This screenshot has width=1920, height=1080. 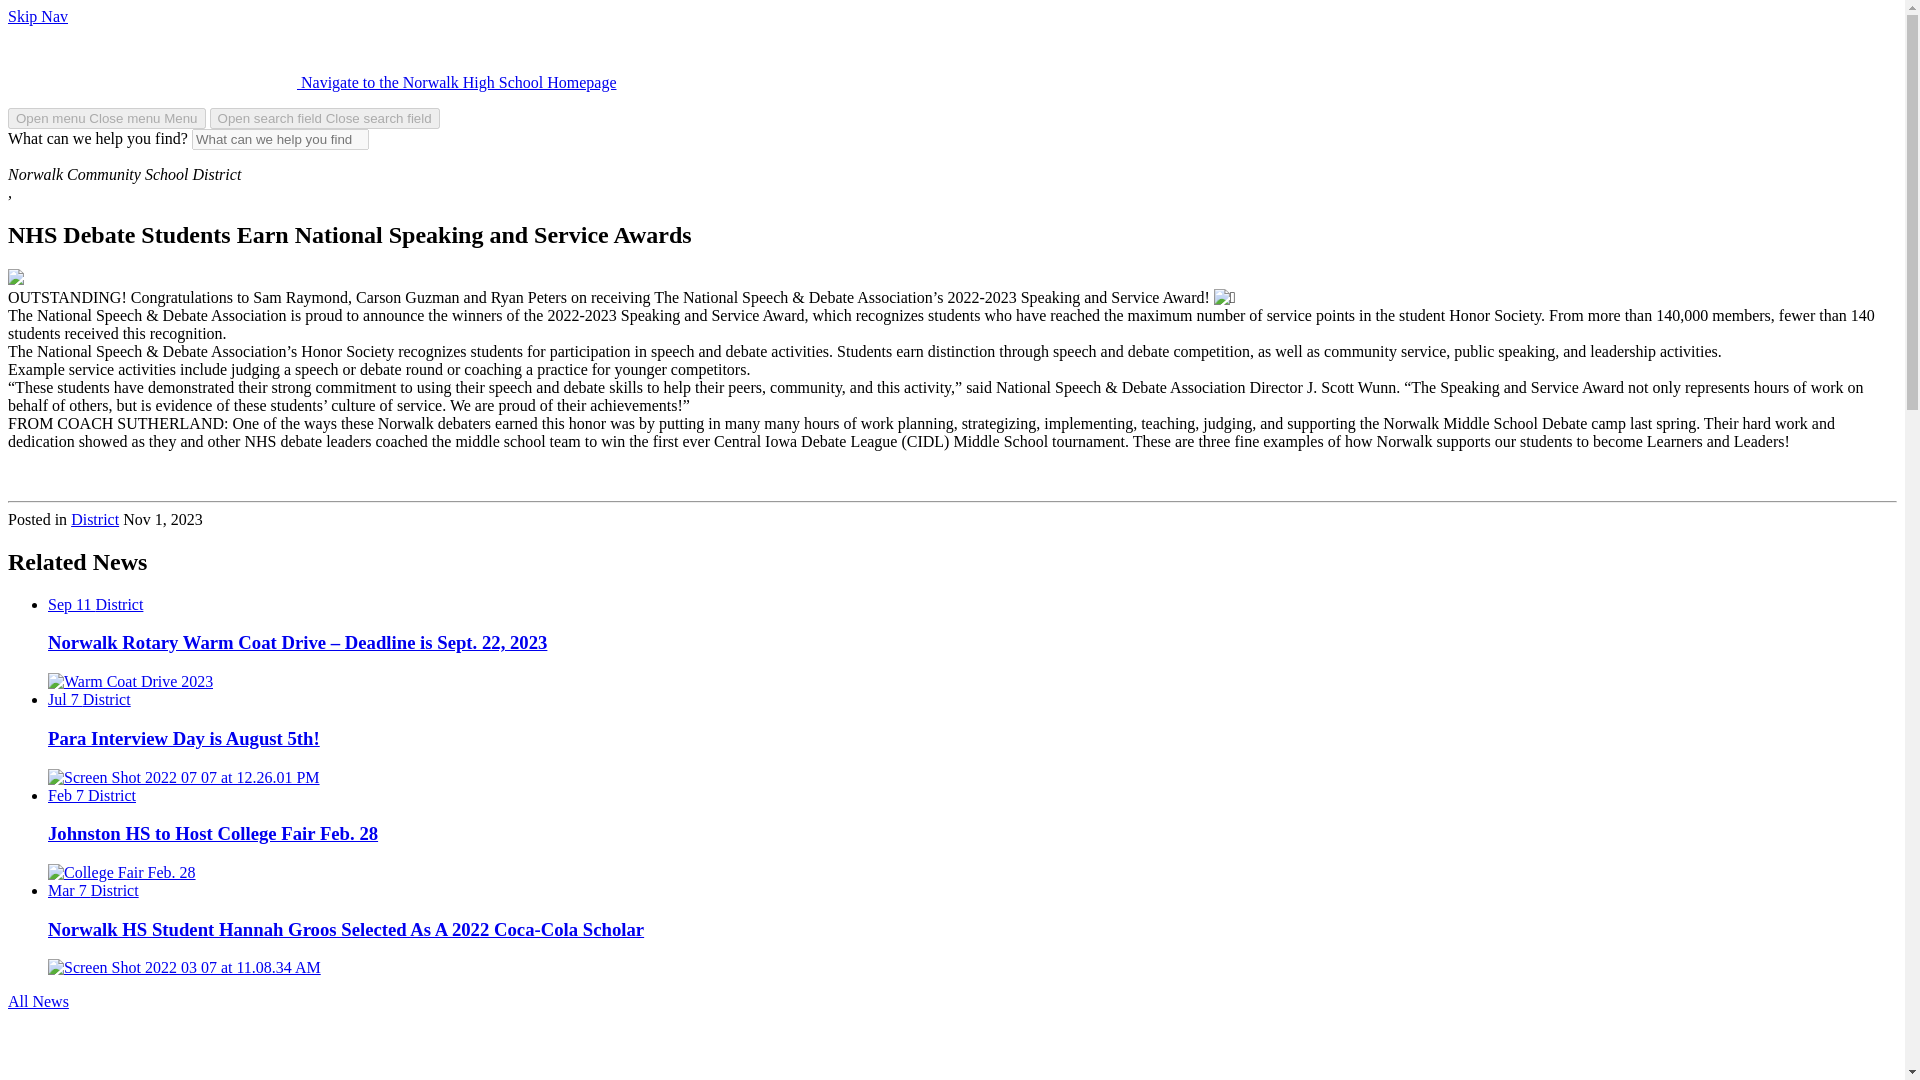 What do you see at coordinates (95, 519) in the screenshot?
I see `District` at bounding box center [95, 519].